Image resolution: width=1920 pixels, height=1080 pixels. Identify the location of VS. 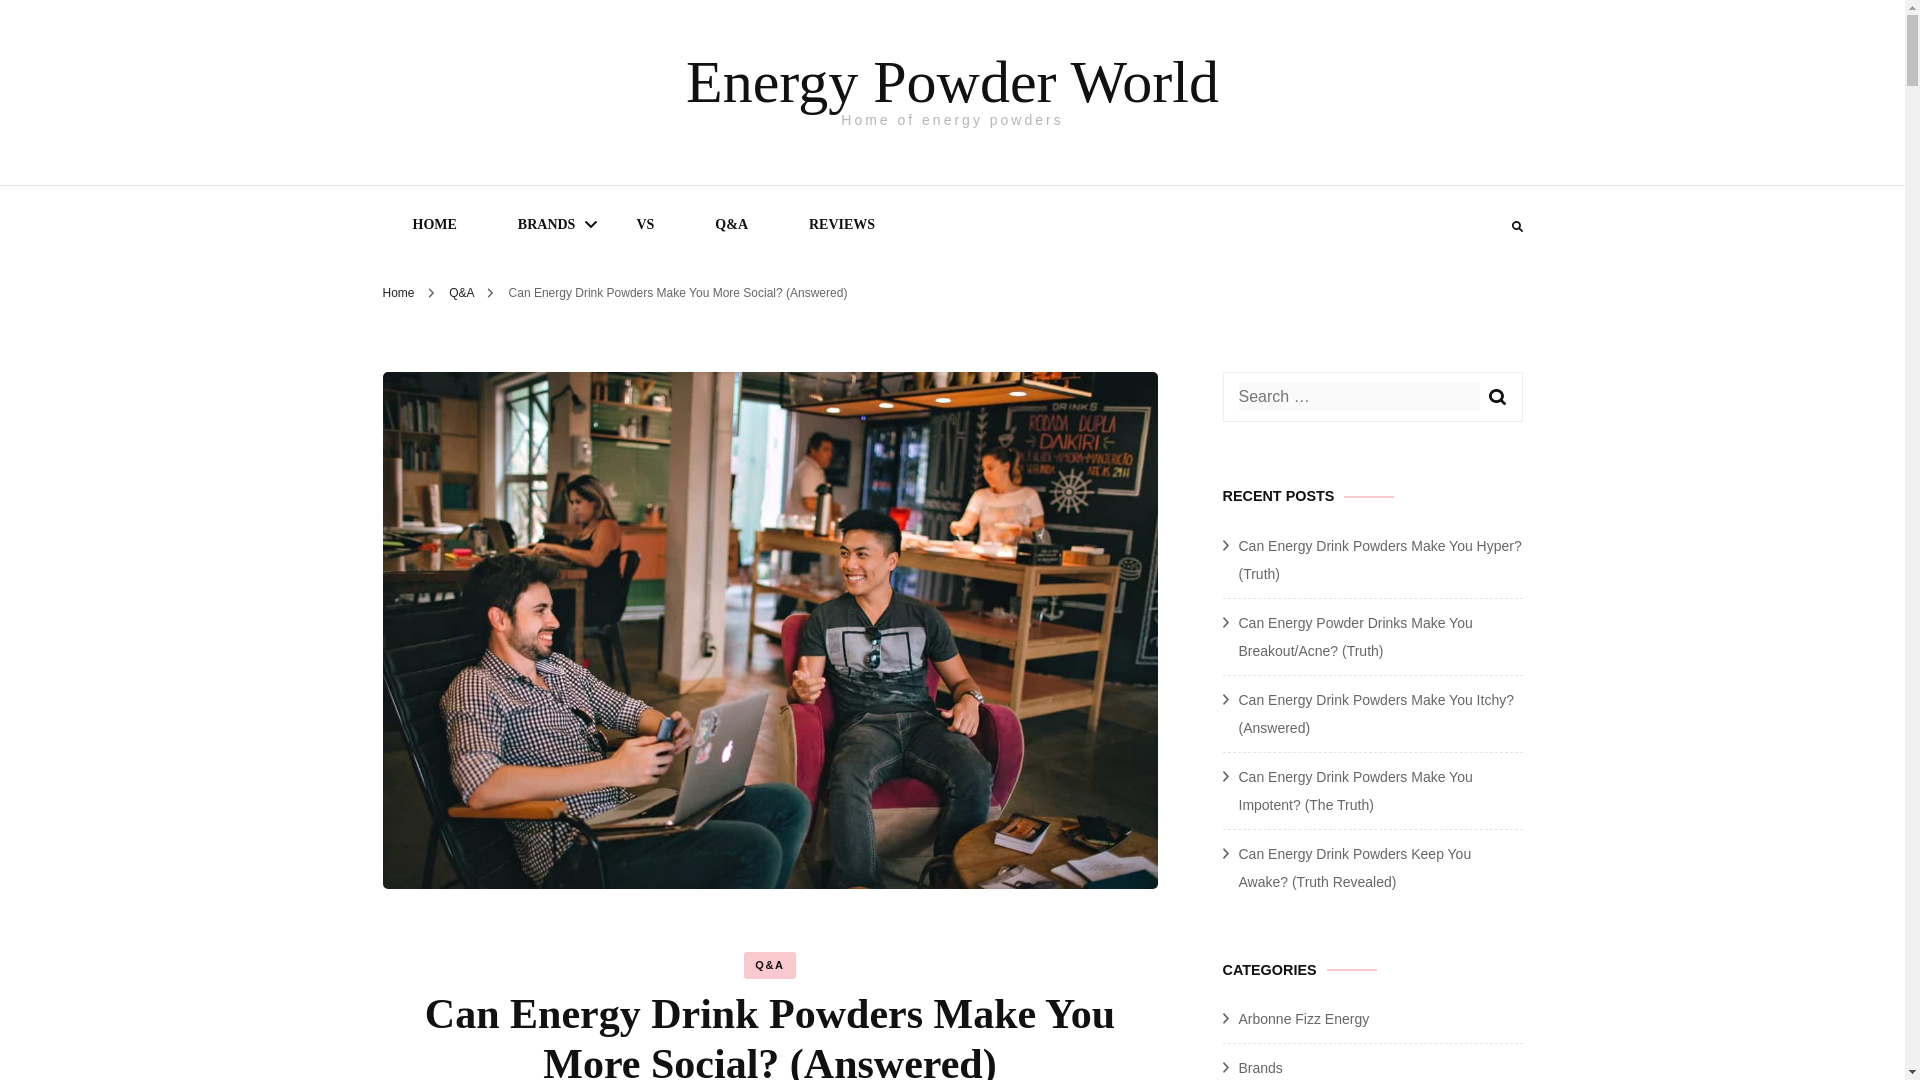
(644, 224).